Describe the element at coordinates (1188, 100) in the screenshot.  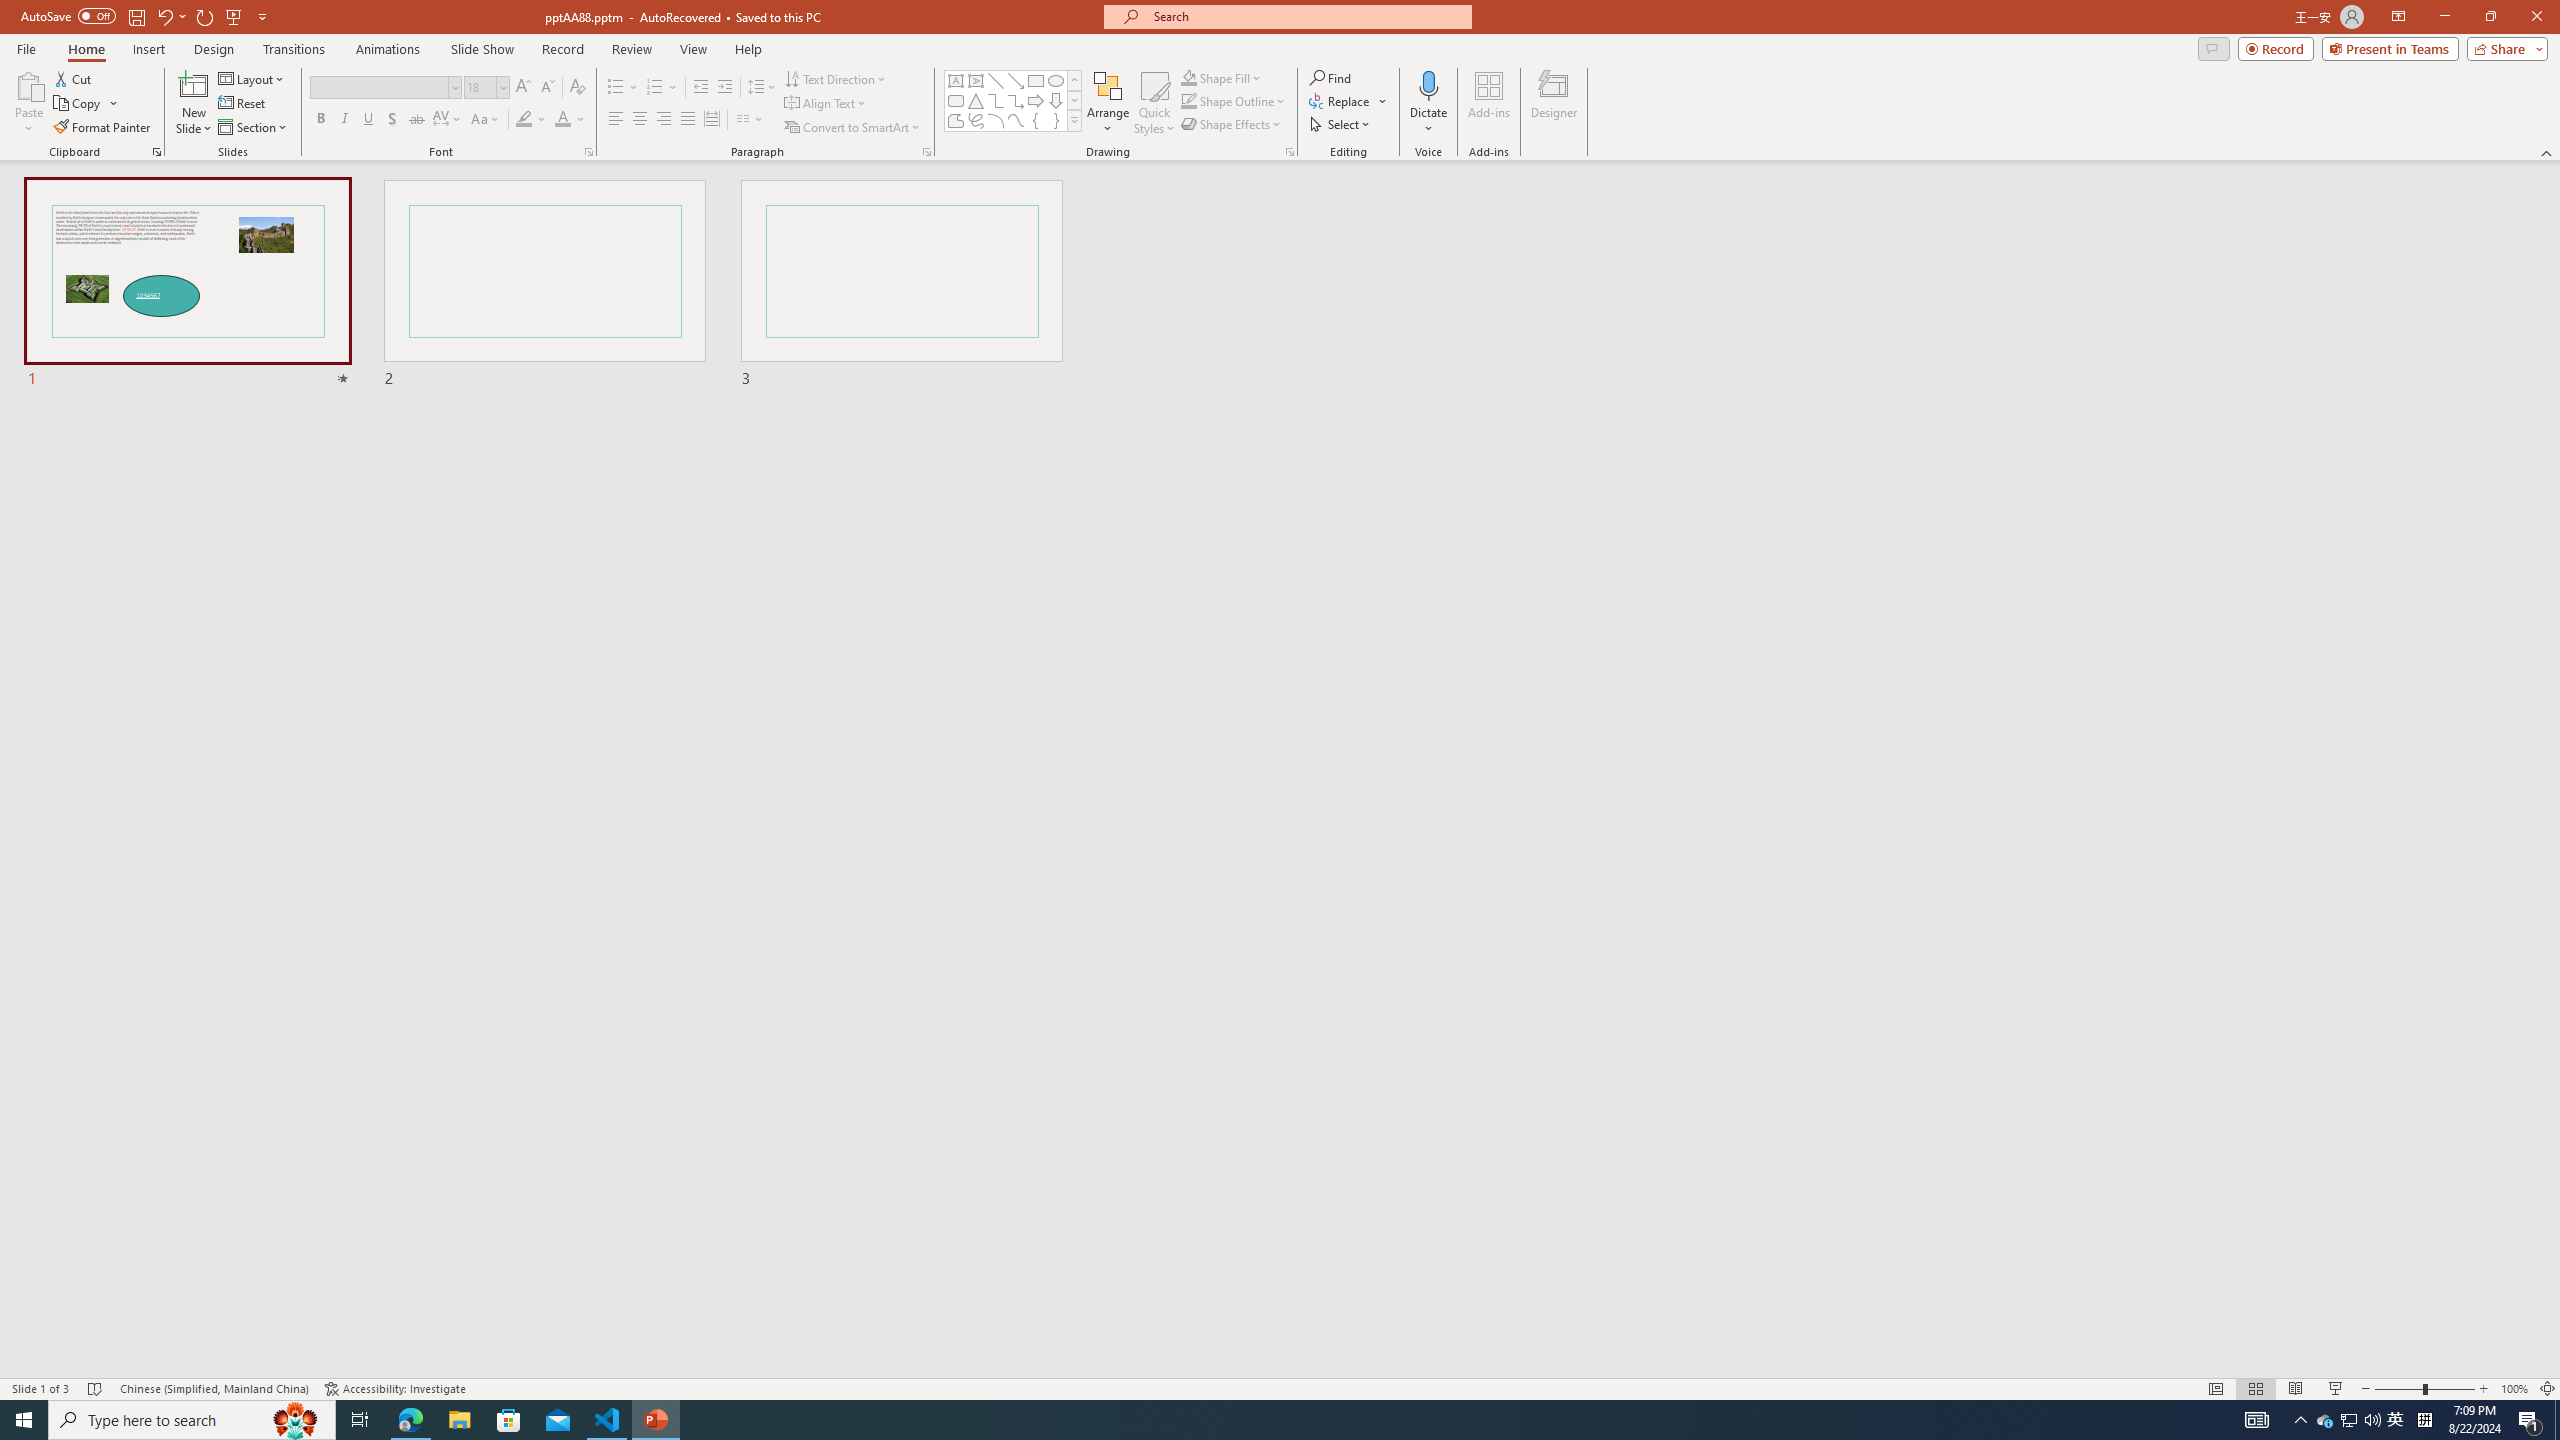
I see `Shape Outline Teal, Accent 1` at that location.